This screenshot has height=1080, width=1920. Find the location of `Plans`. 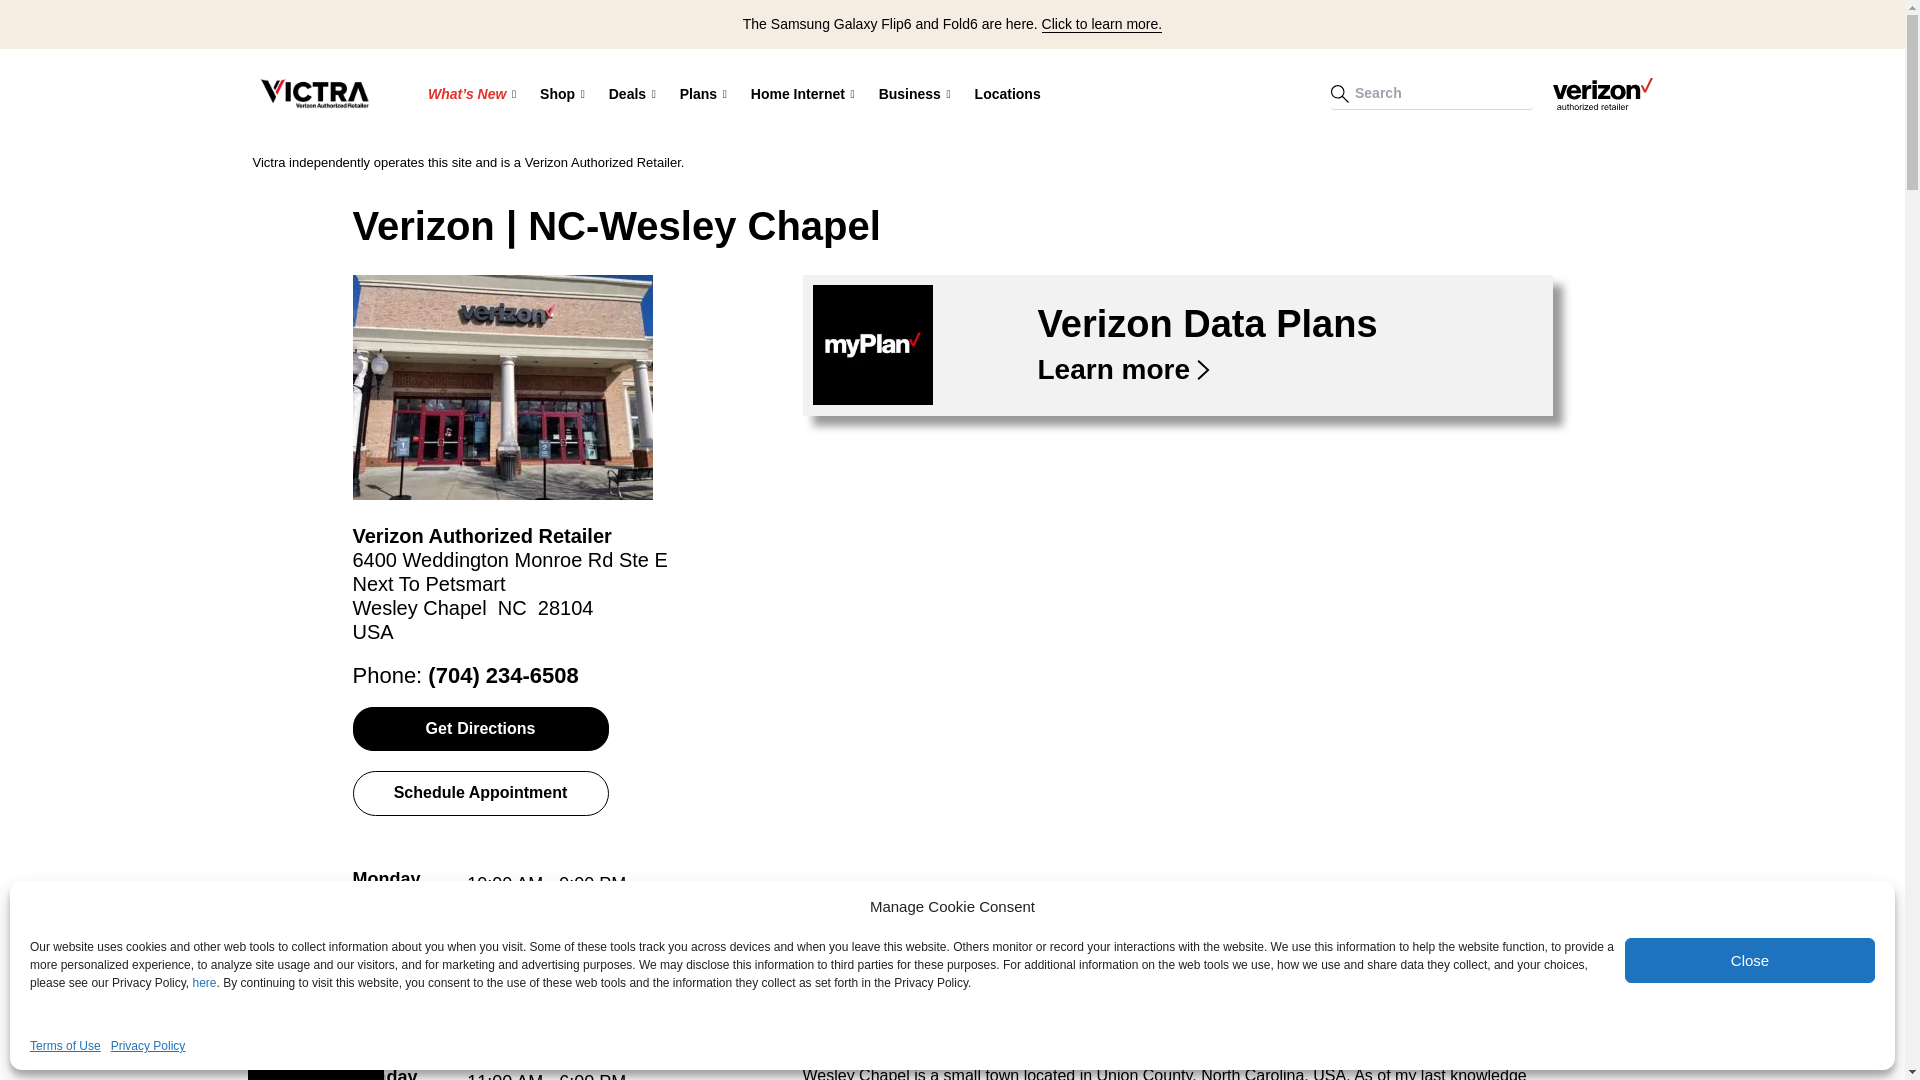

Plans is located at coordinates (704, 94).